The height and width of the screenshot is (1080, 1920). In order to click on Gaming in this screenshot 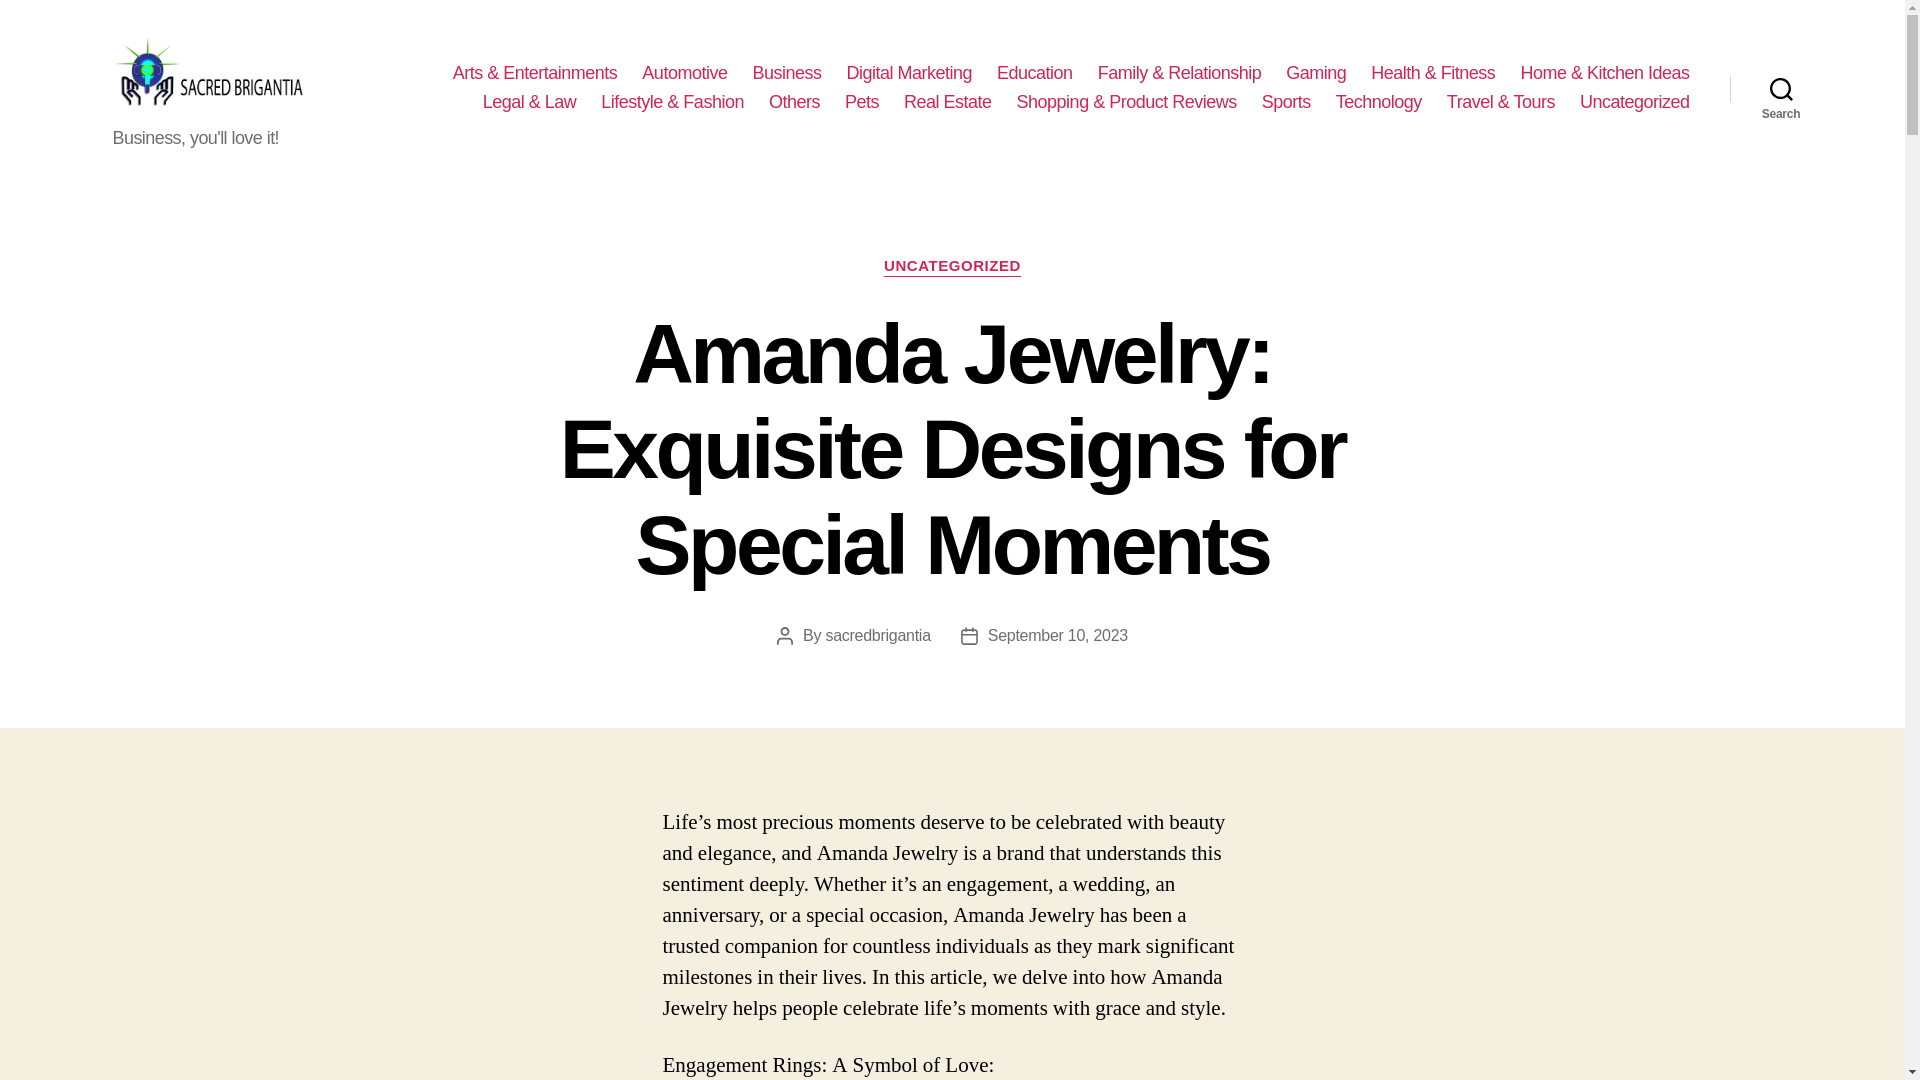, I will do `click(1316, 74)`.